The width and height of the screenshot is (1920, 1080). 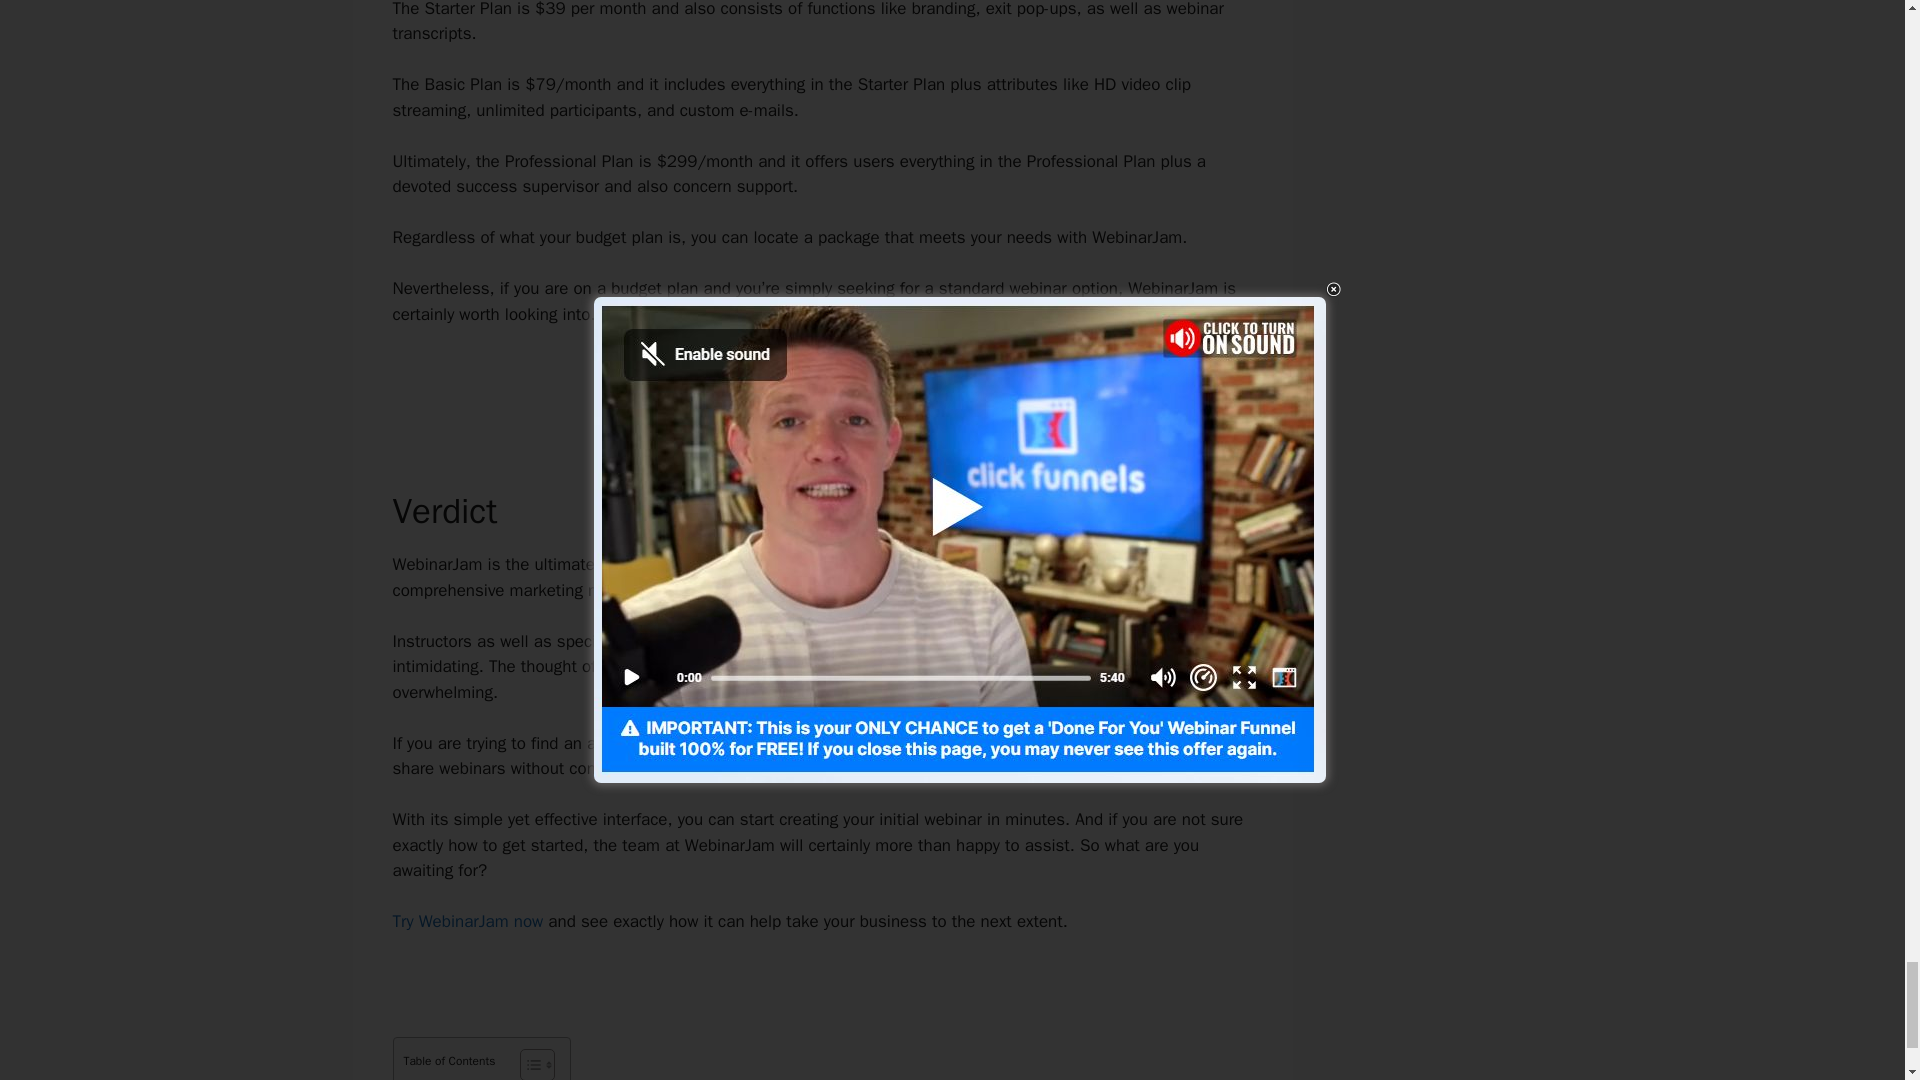 What do you see at coordinates (467, 922) in the screenshot?
I see `Try WebinarJam now` at bounding box center [467, 922].